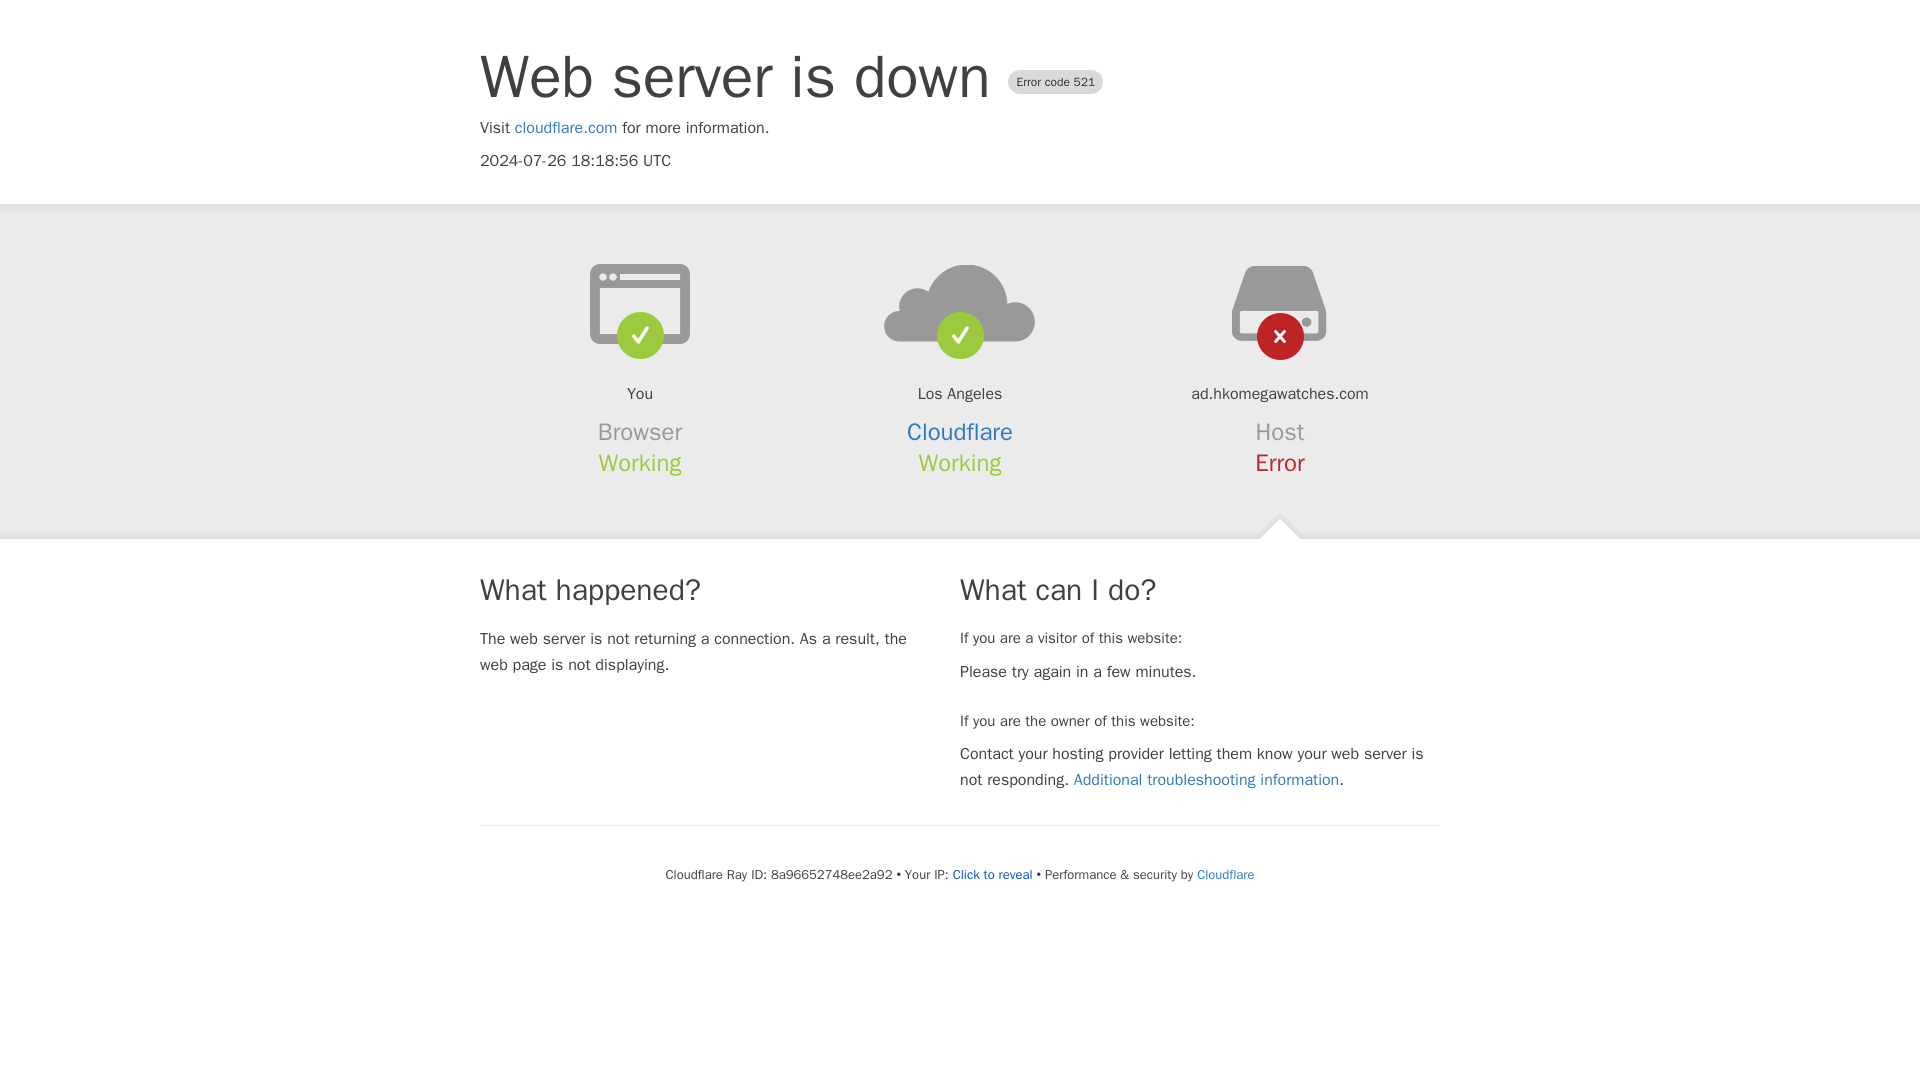 The width and height of the screenshot is (1920, 1080). What do you see at coordinates (1206, 780) in the screenshot?
I see `Additional troubleshooting information` at bounding box center [1206, 780].